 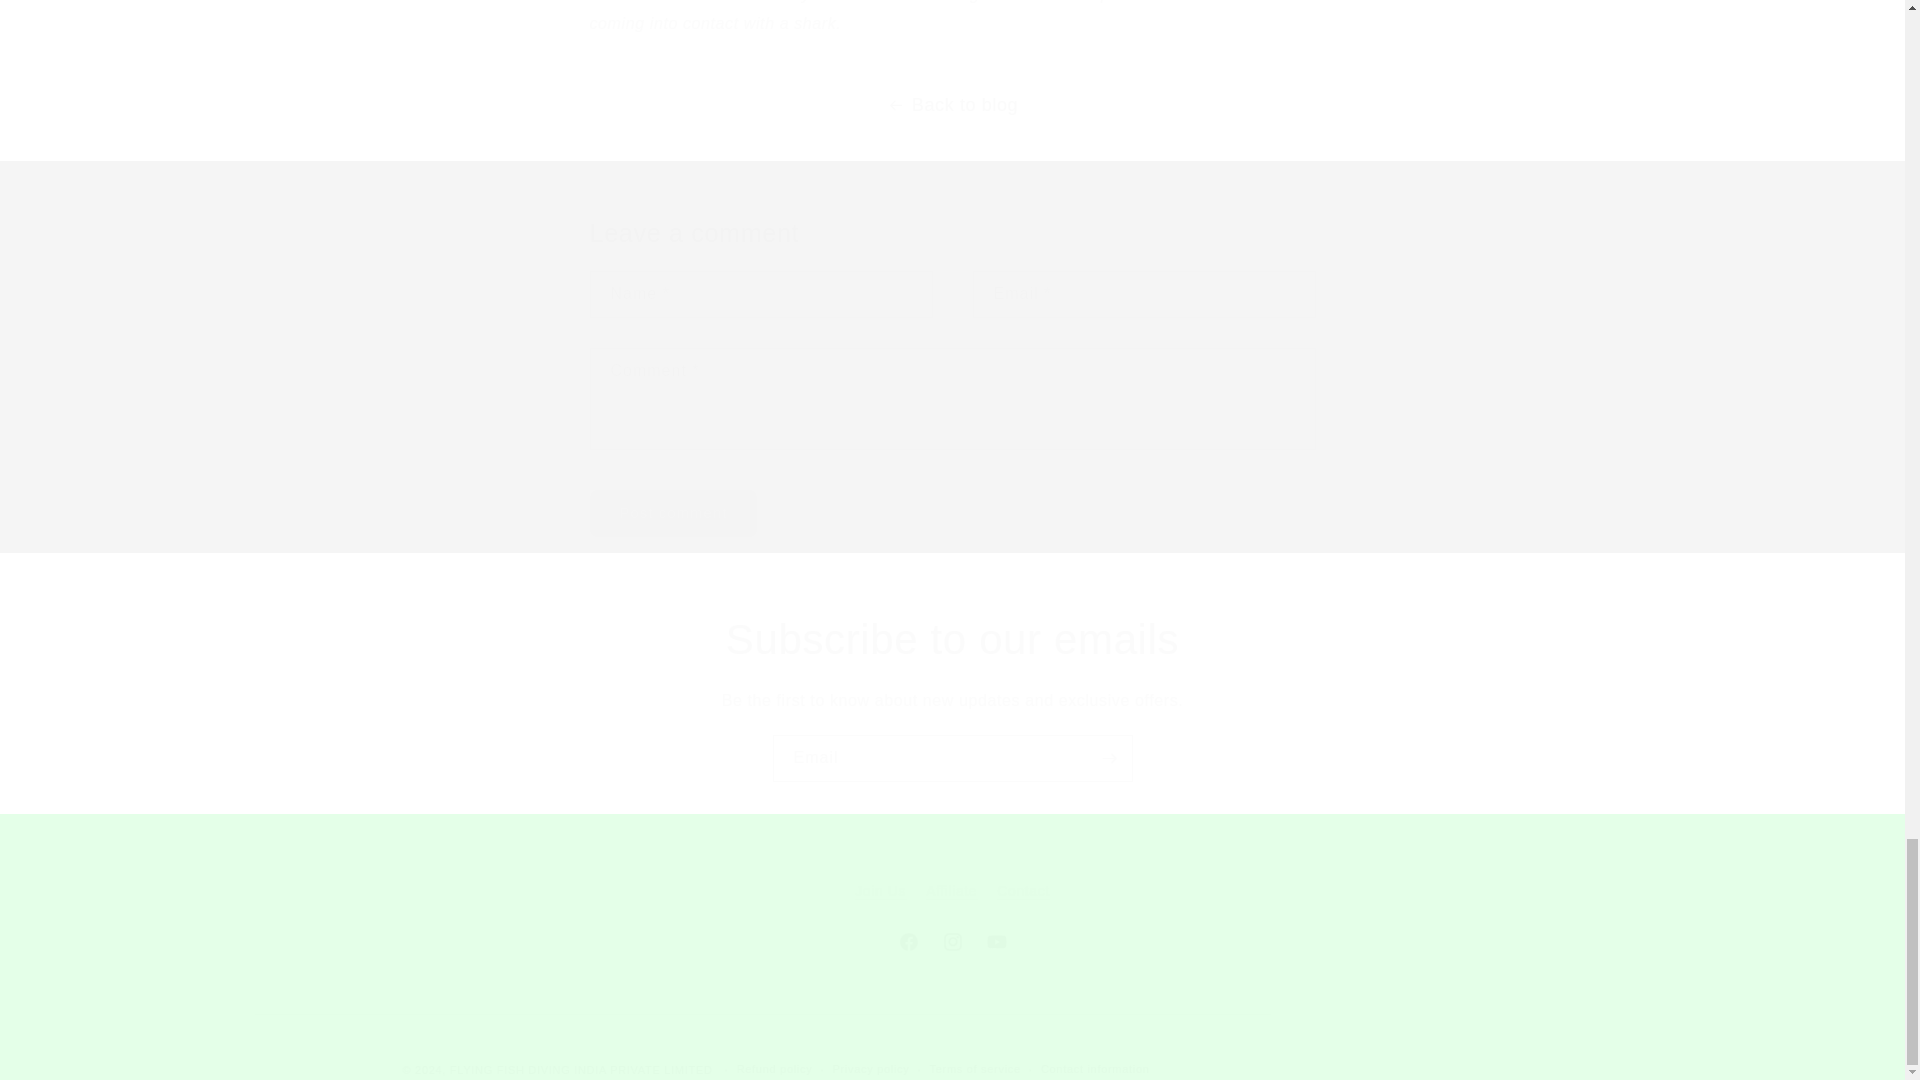 What do you see at coordinates (951, 942) in the screenshot?
I see `Affiliate` at bounding box center [951, 942].